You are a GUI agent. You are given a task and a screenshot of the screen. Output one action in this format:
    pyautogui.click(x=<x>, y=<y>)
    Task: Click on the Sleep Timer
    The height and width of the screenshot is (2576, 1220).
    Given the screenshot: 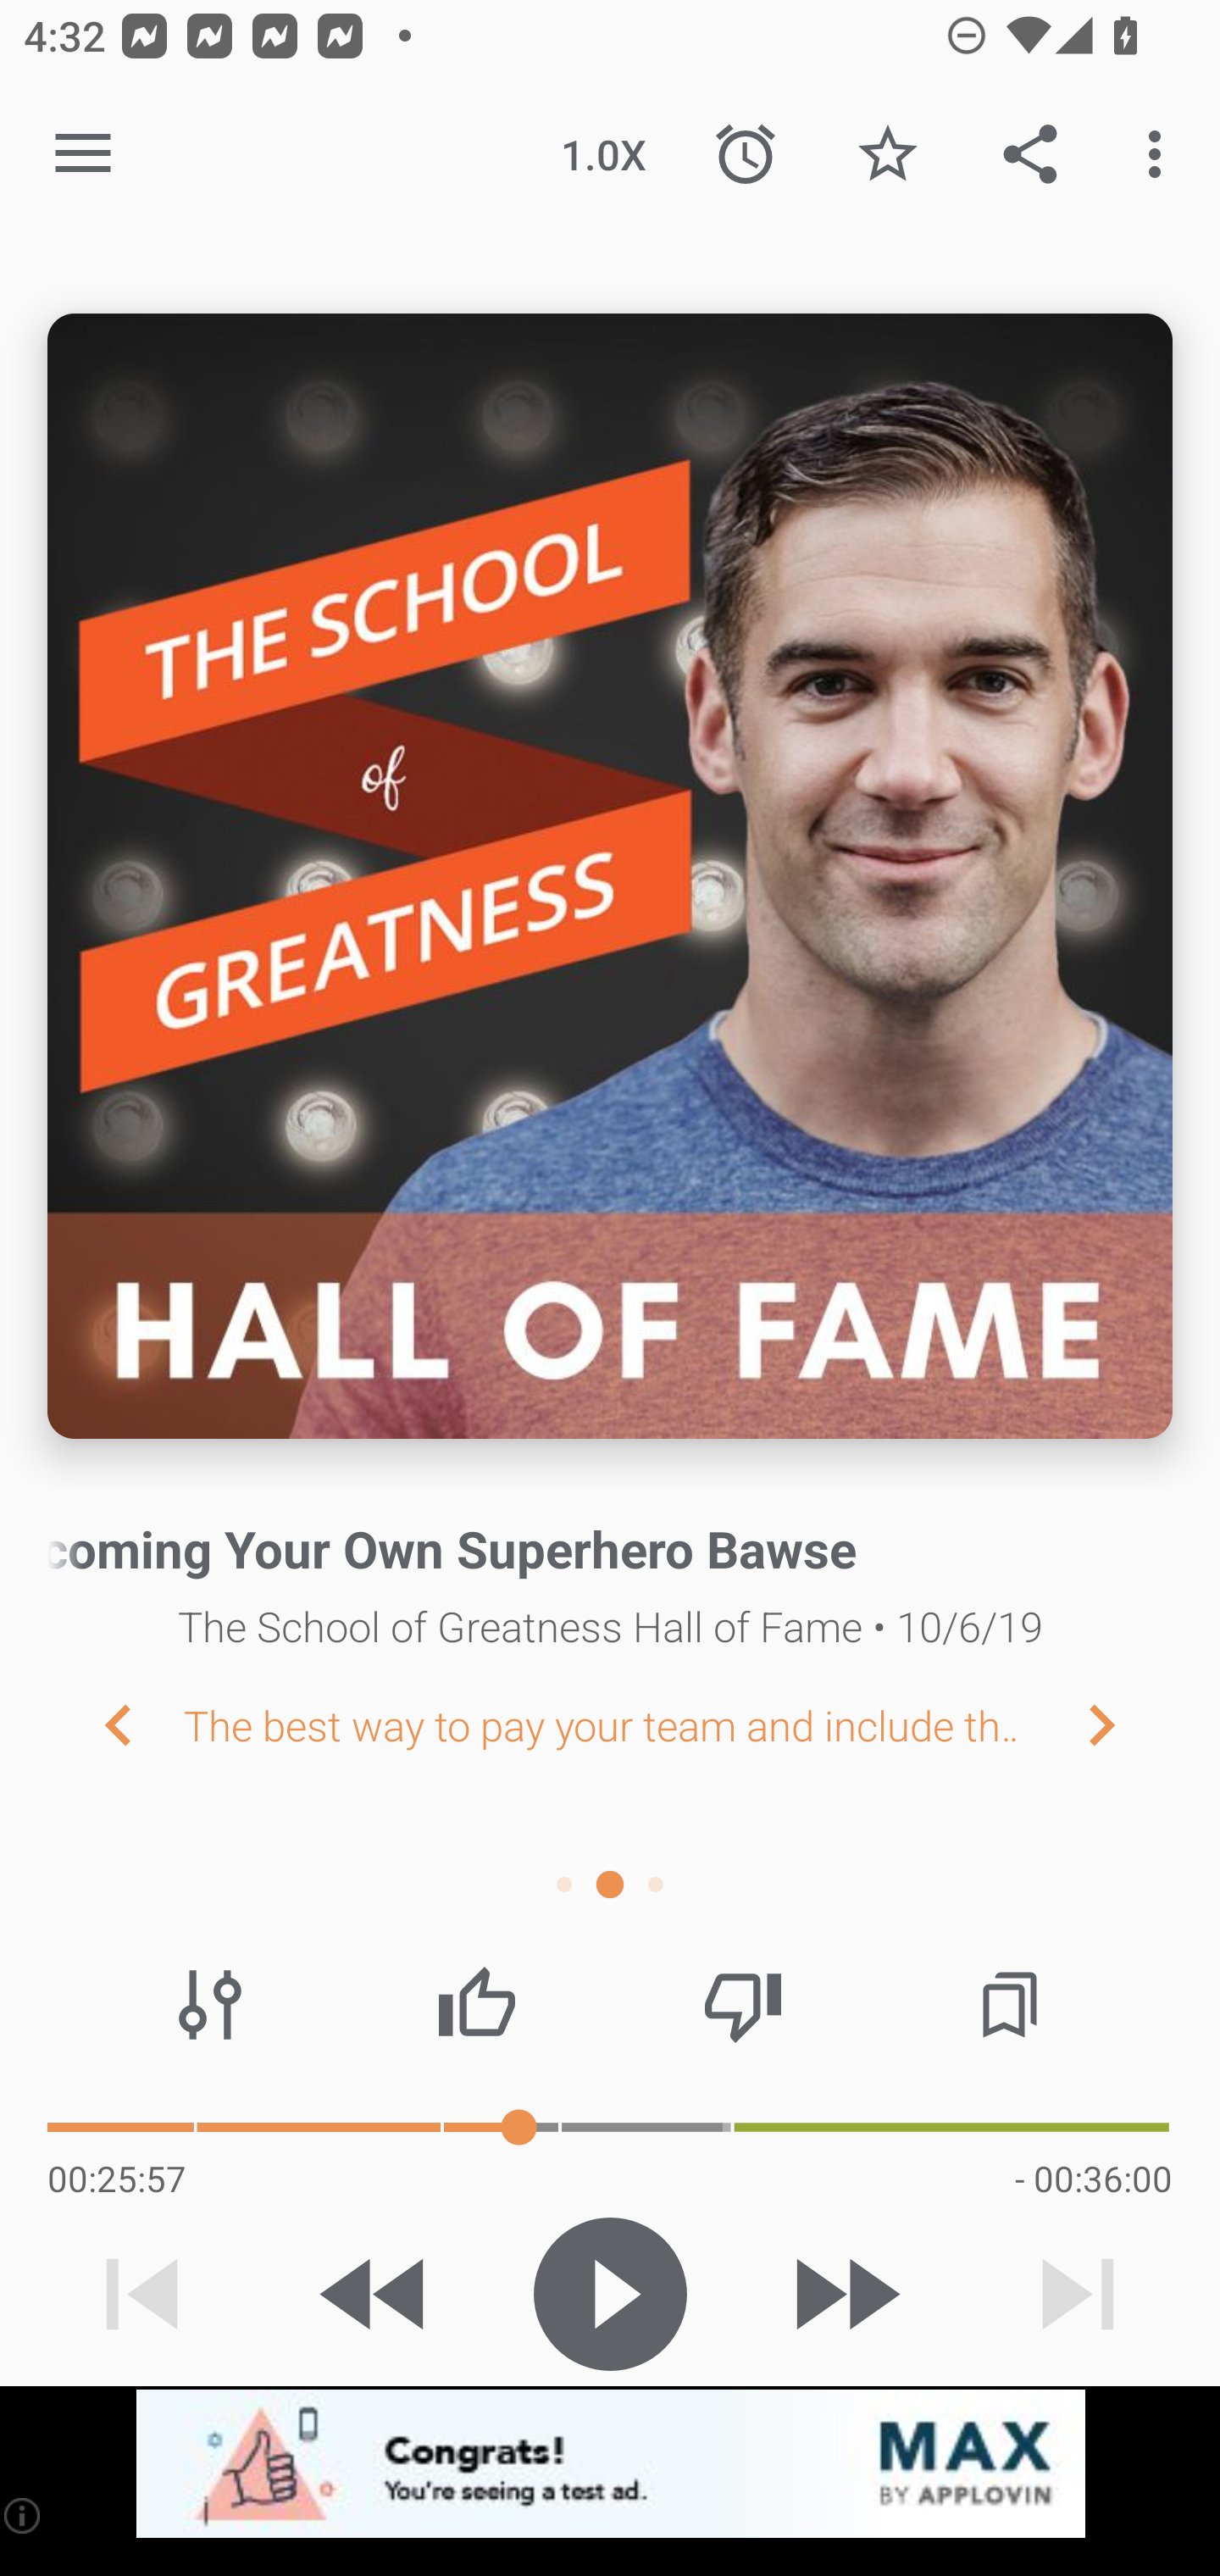 What is the action you would take?
    pyautogui.click(x=746, y=154)
    